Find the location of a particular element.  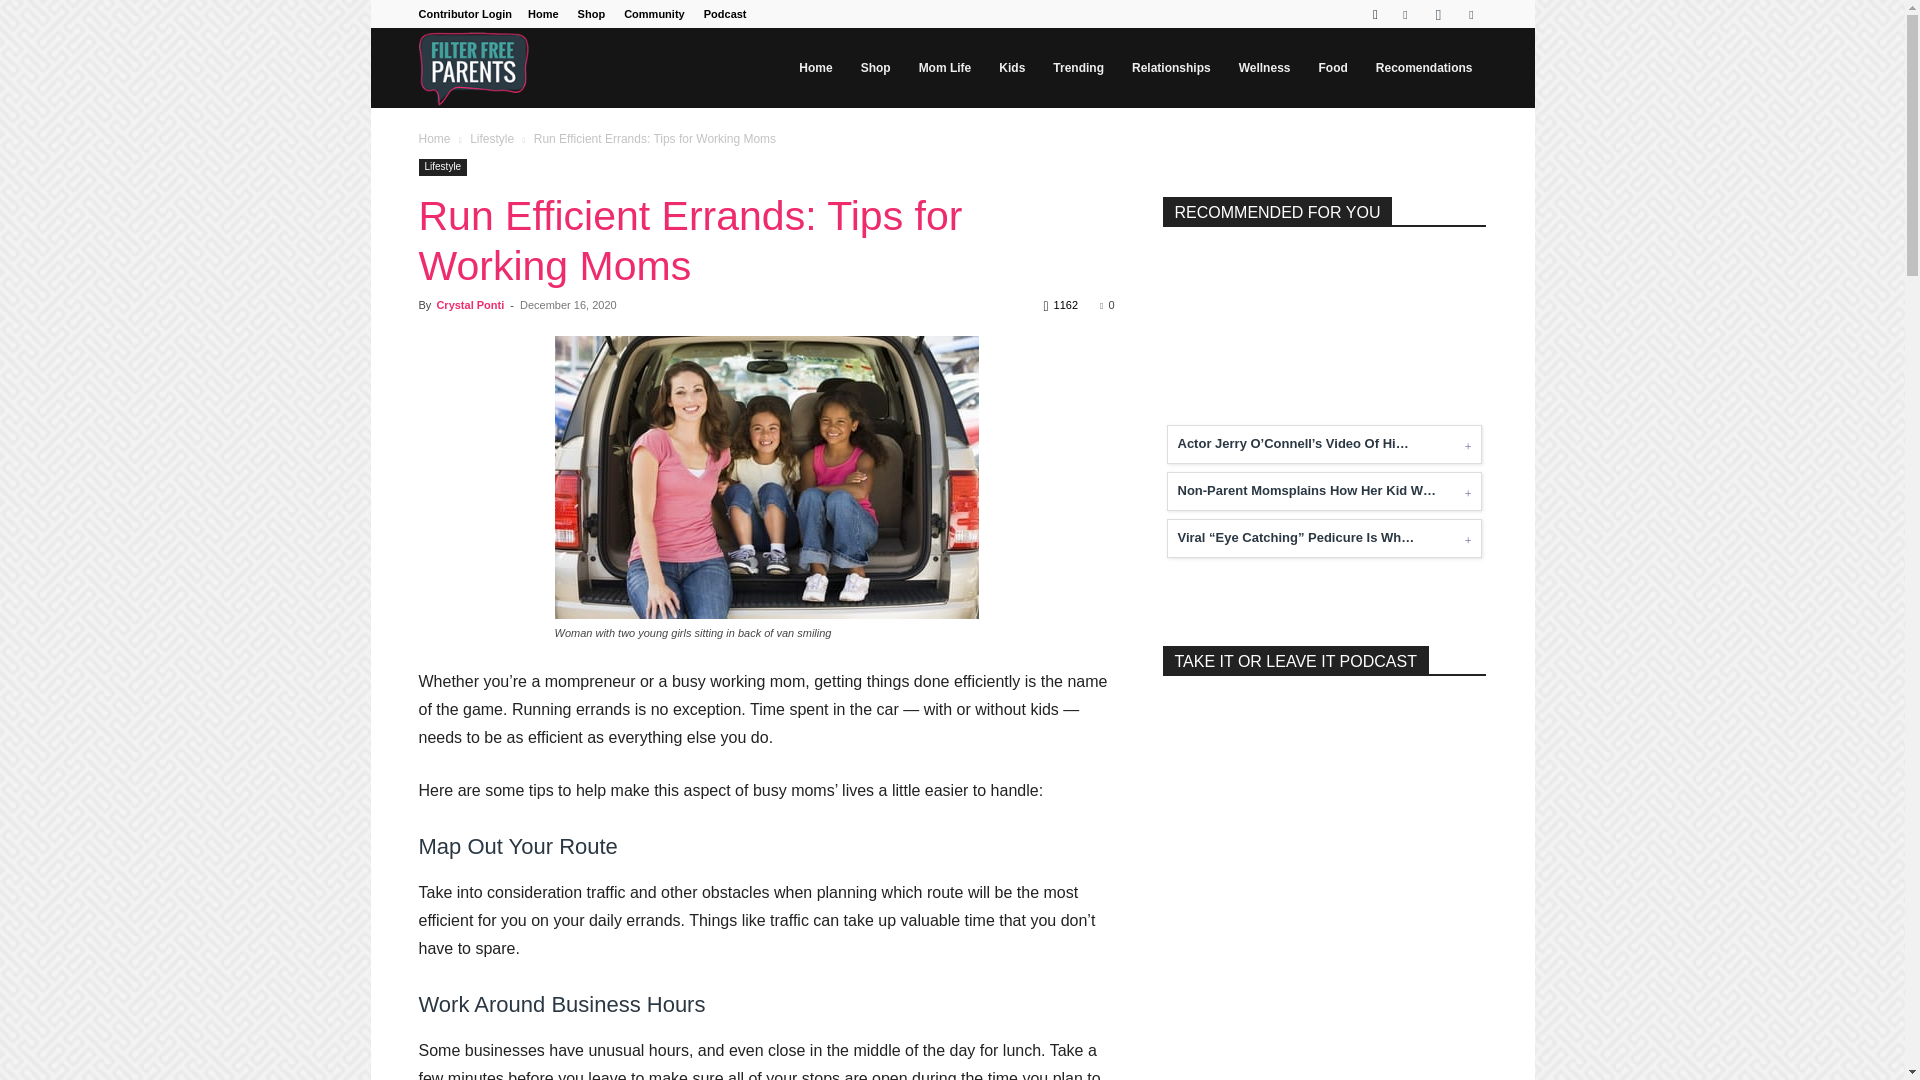

Instagram is located at coordinates (1438, 14).